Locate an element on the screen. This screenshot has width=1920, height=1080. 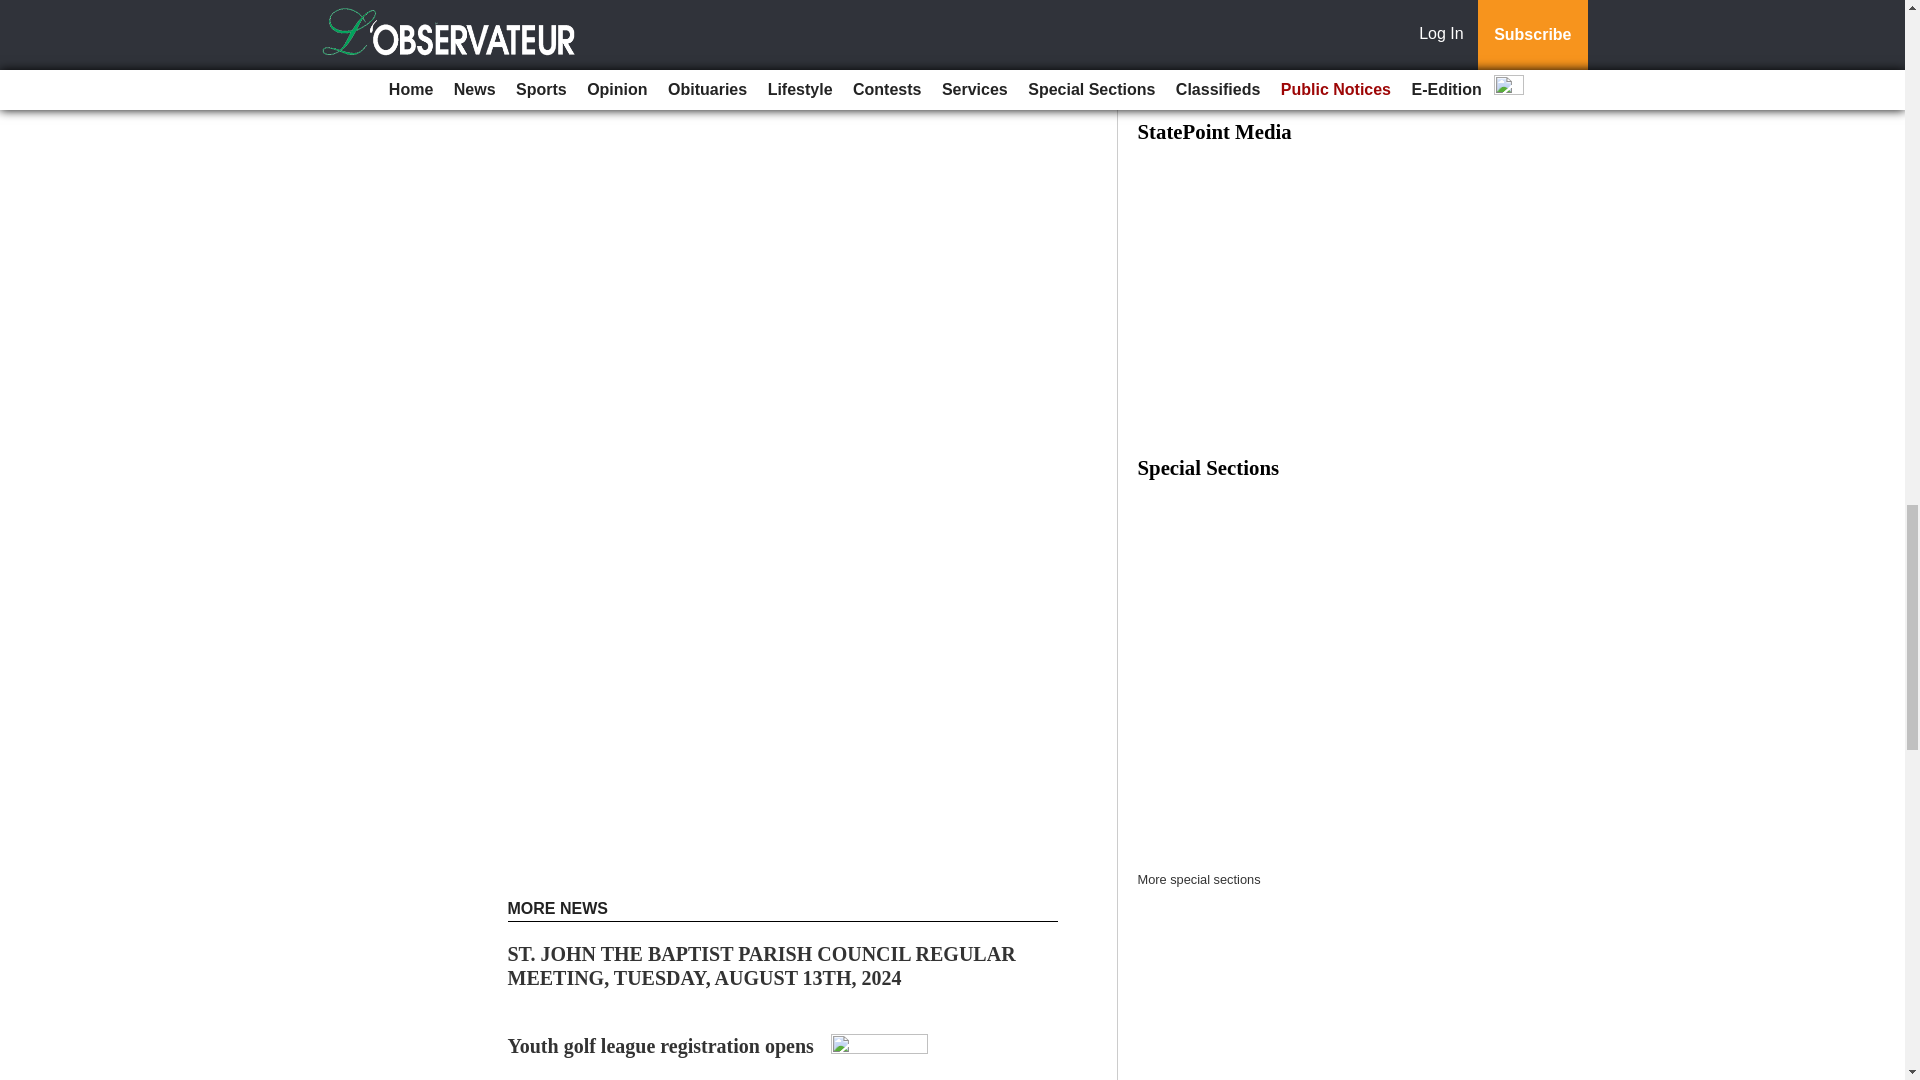
lasfm.org. is located at coordinates (824, 14).